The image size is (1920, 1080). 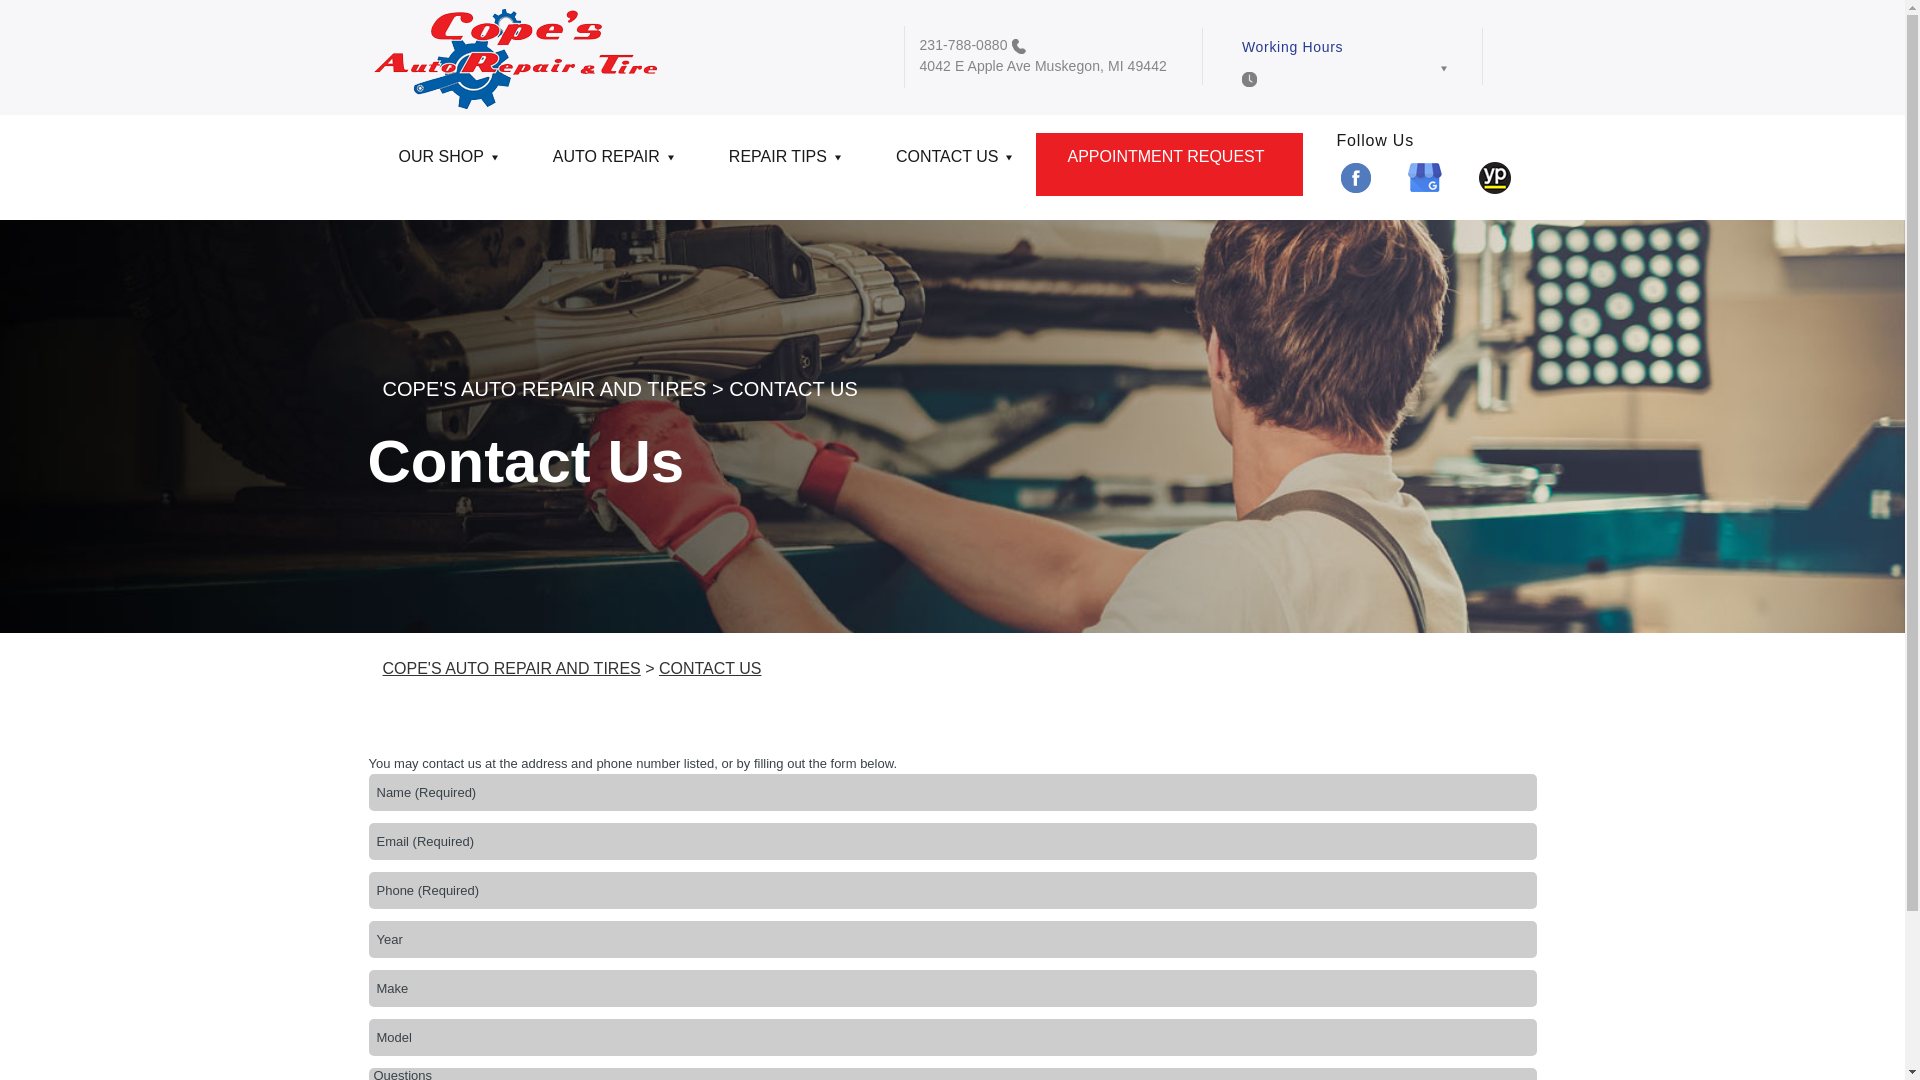 What do you see at coordinates (964, 44) in the screenshot?
I see `231-788-0880` at bounding box center [964, 44].